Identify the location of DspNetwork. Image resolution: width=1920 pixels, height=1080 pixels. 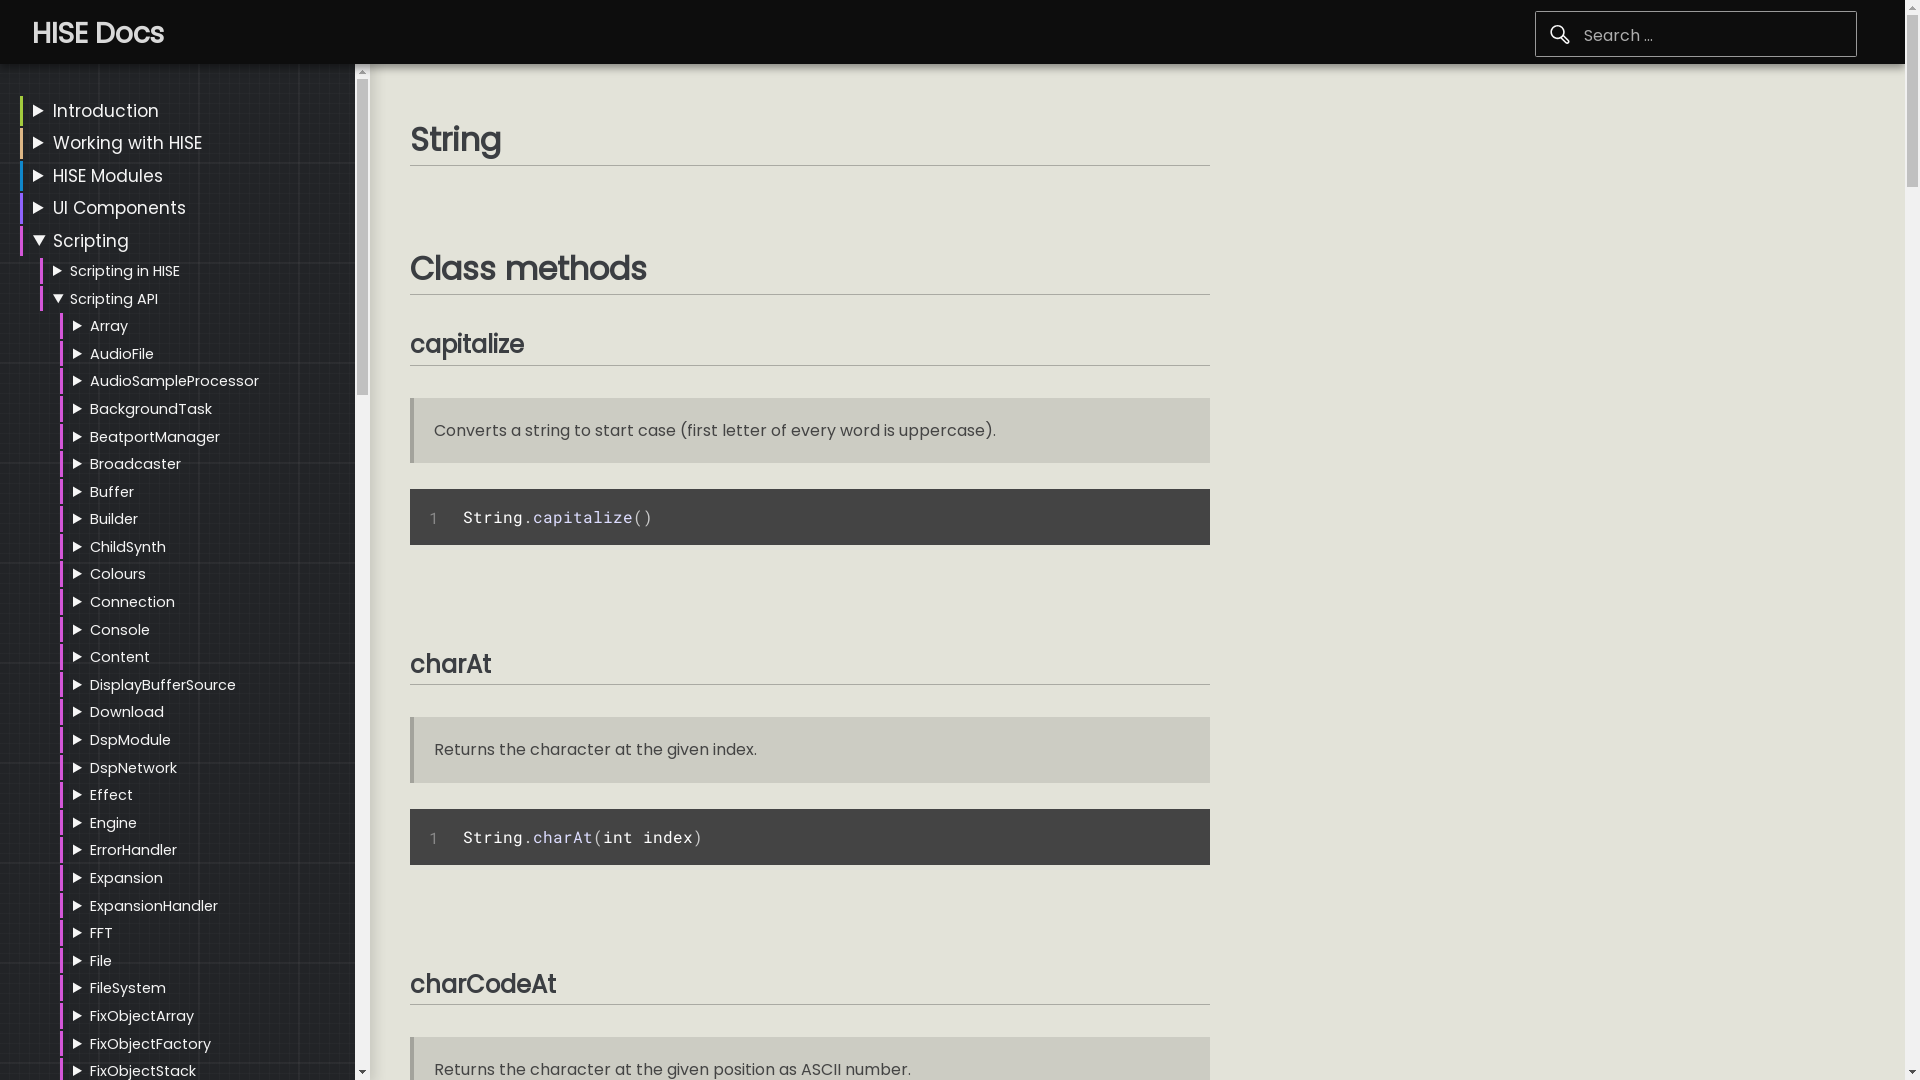
(134, 768).